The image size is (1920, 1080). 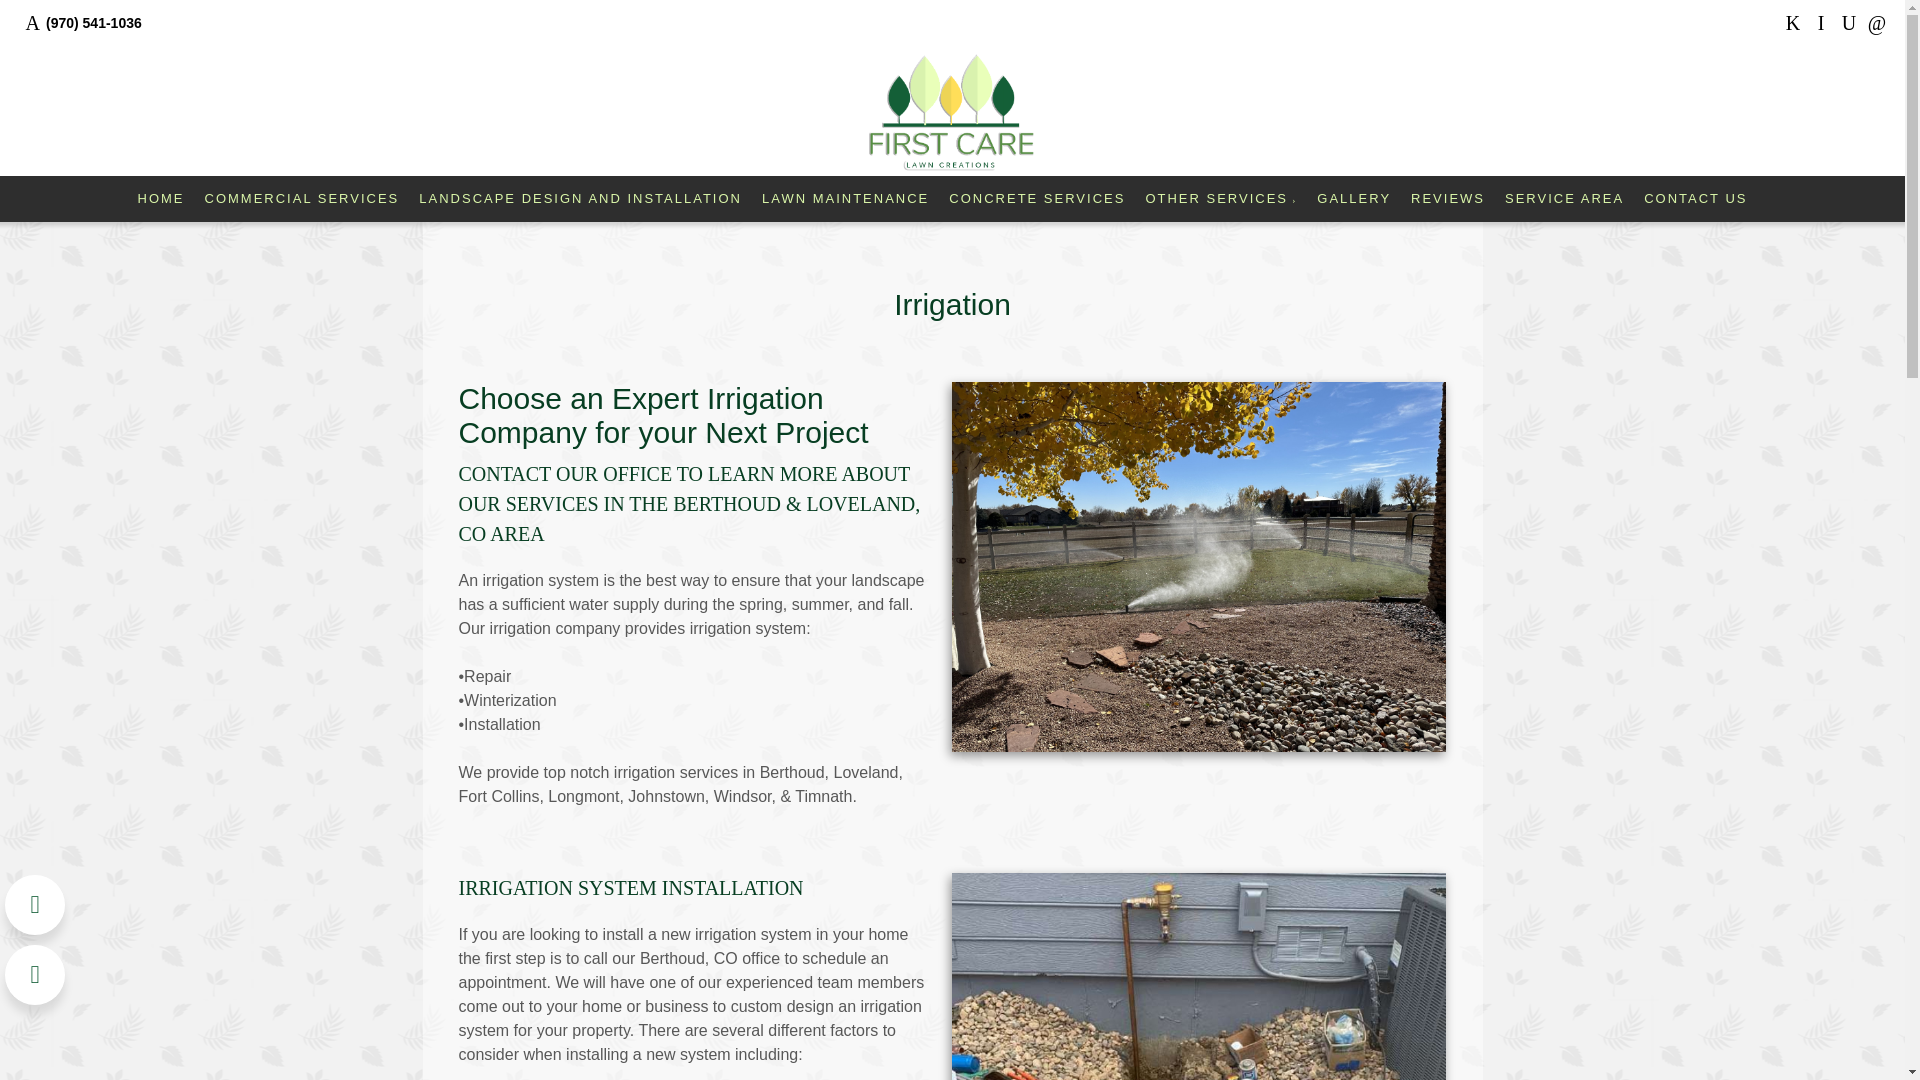 I want to click on HOME, so click(x=161, y=198).